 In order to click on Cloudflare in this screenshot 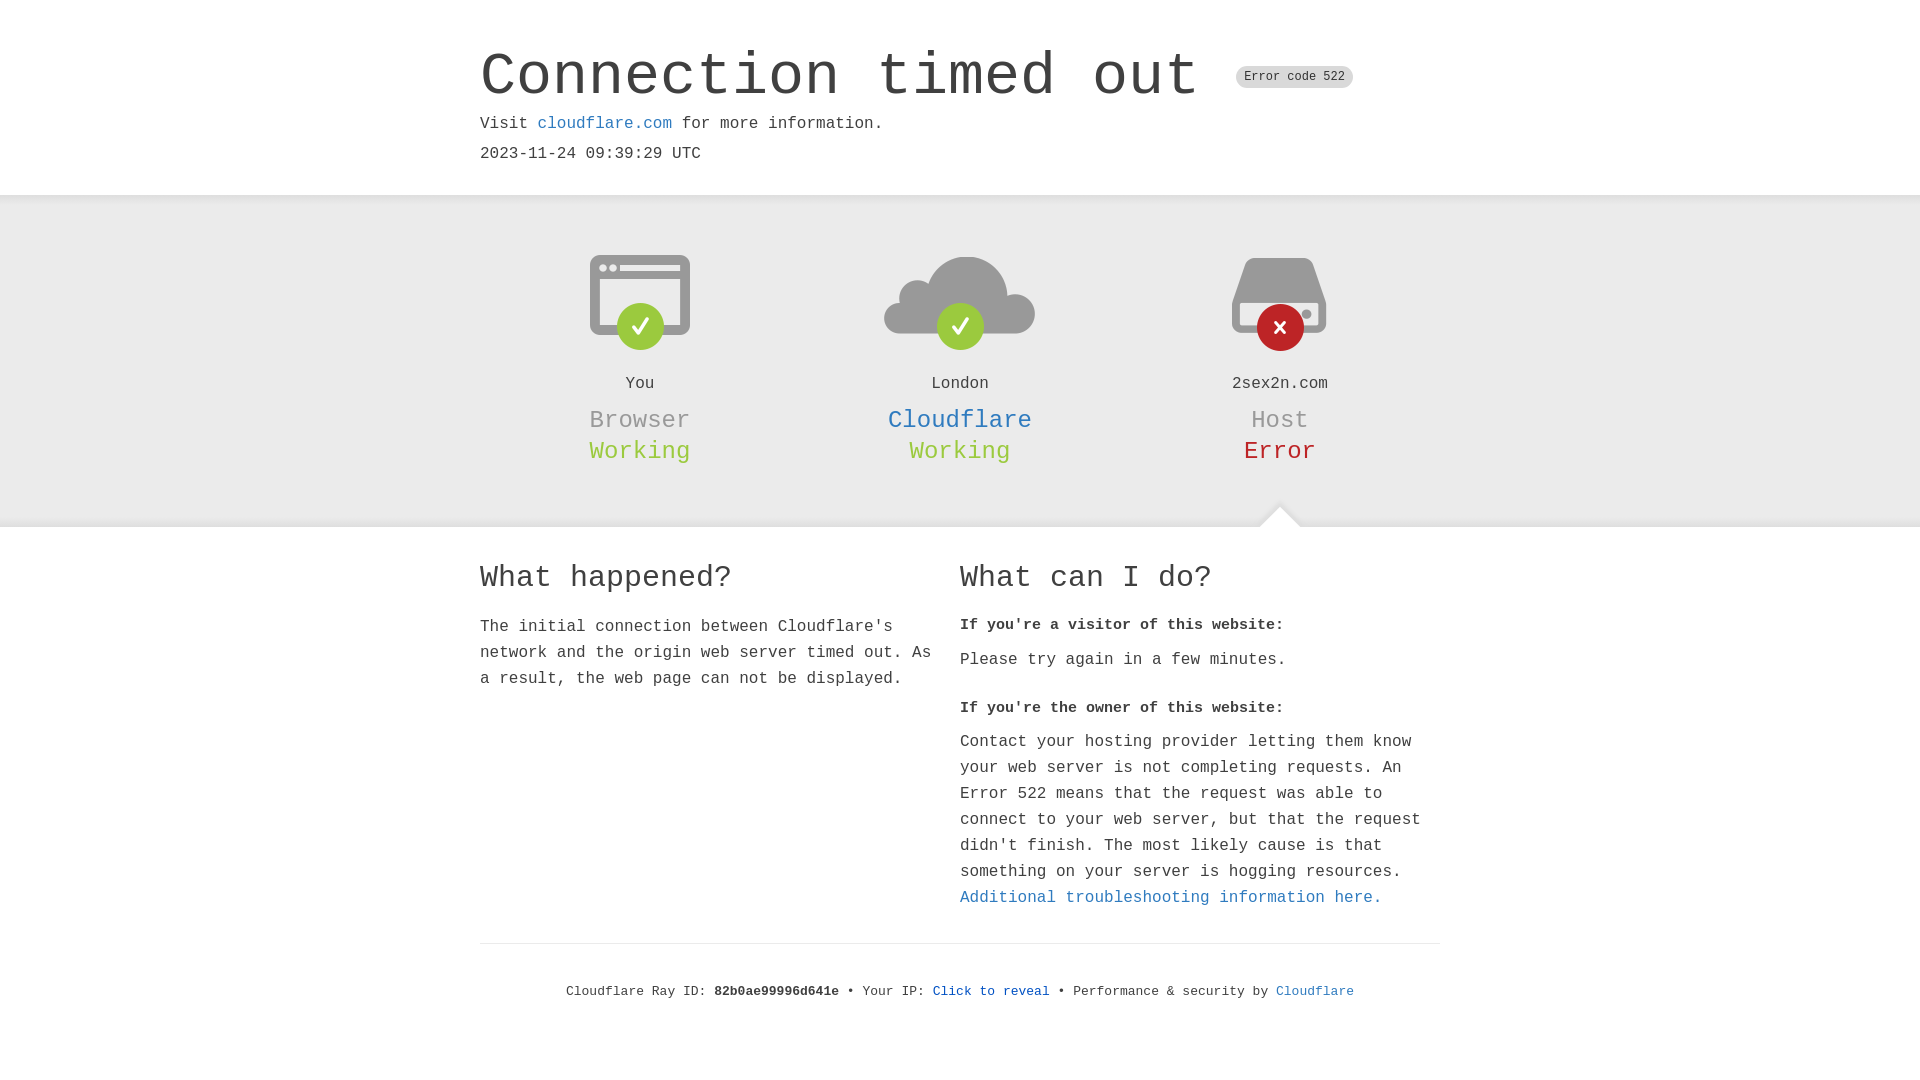, I will do `click(1315, 992)`.